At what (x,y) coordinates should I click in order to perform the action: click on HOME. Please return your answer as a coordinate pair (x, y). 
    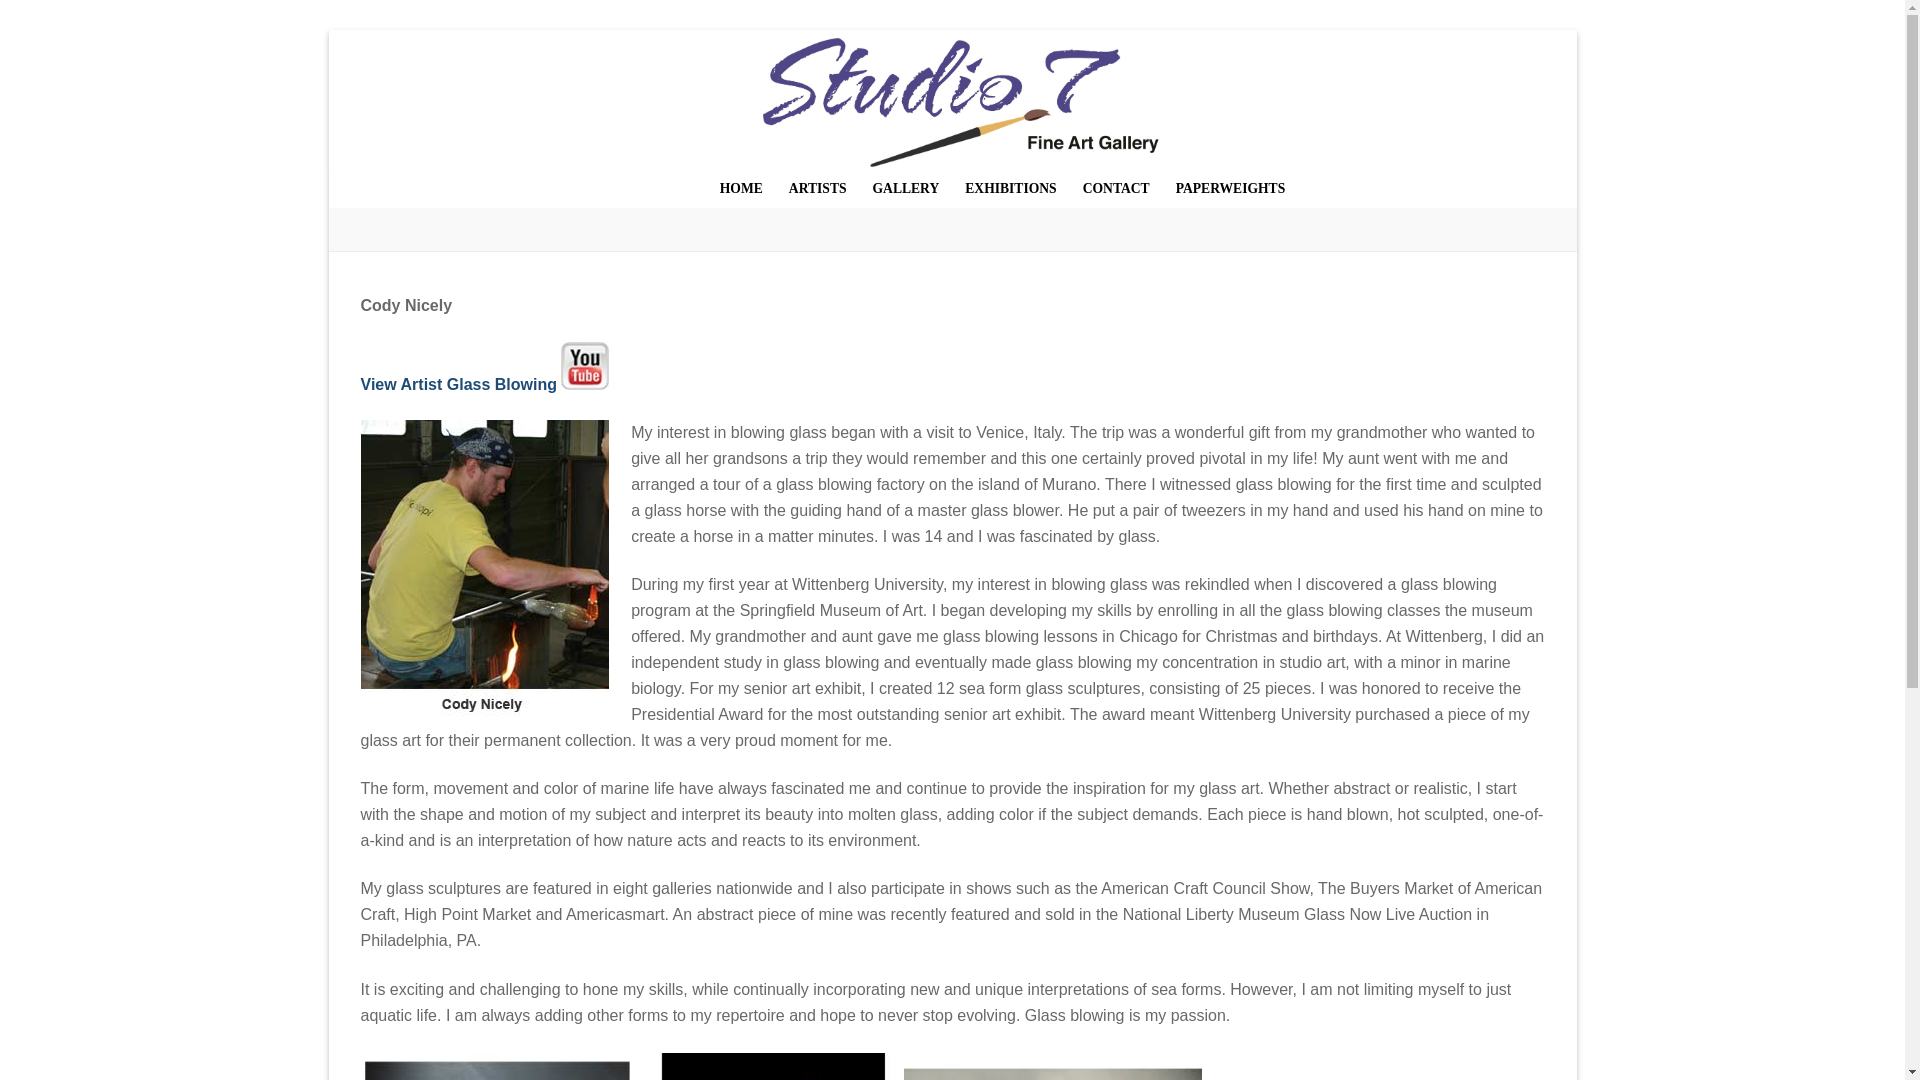
    Looking at the image, I should click on (740, 188).